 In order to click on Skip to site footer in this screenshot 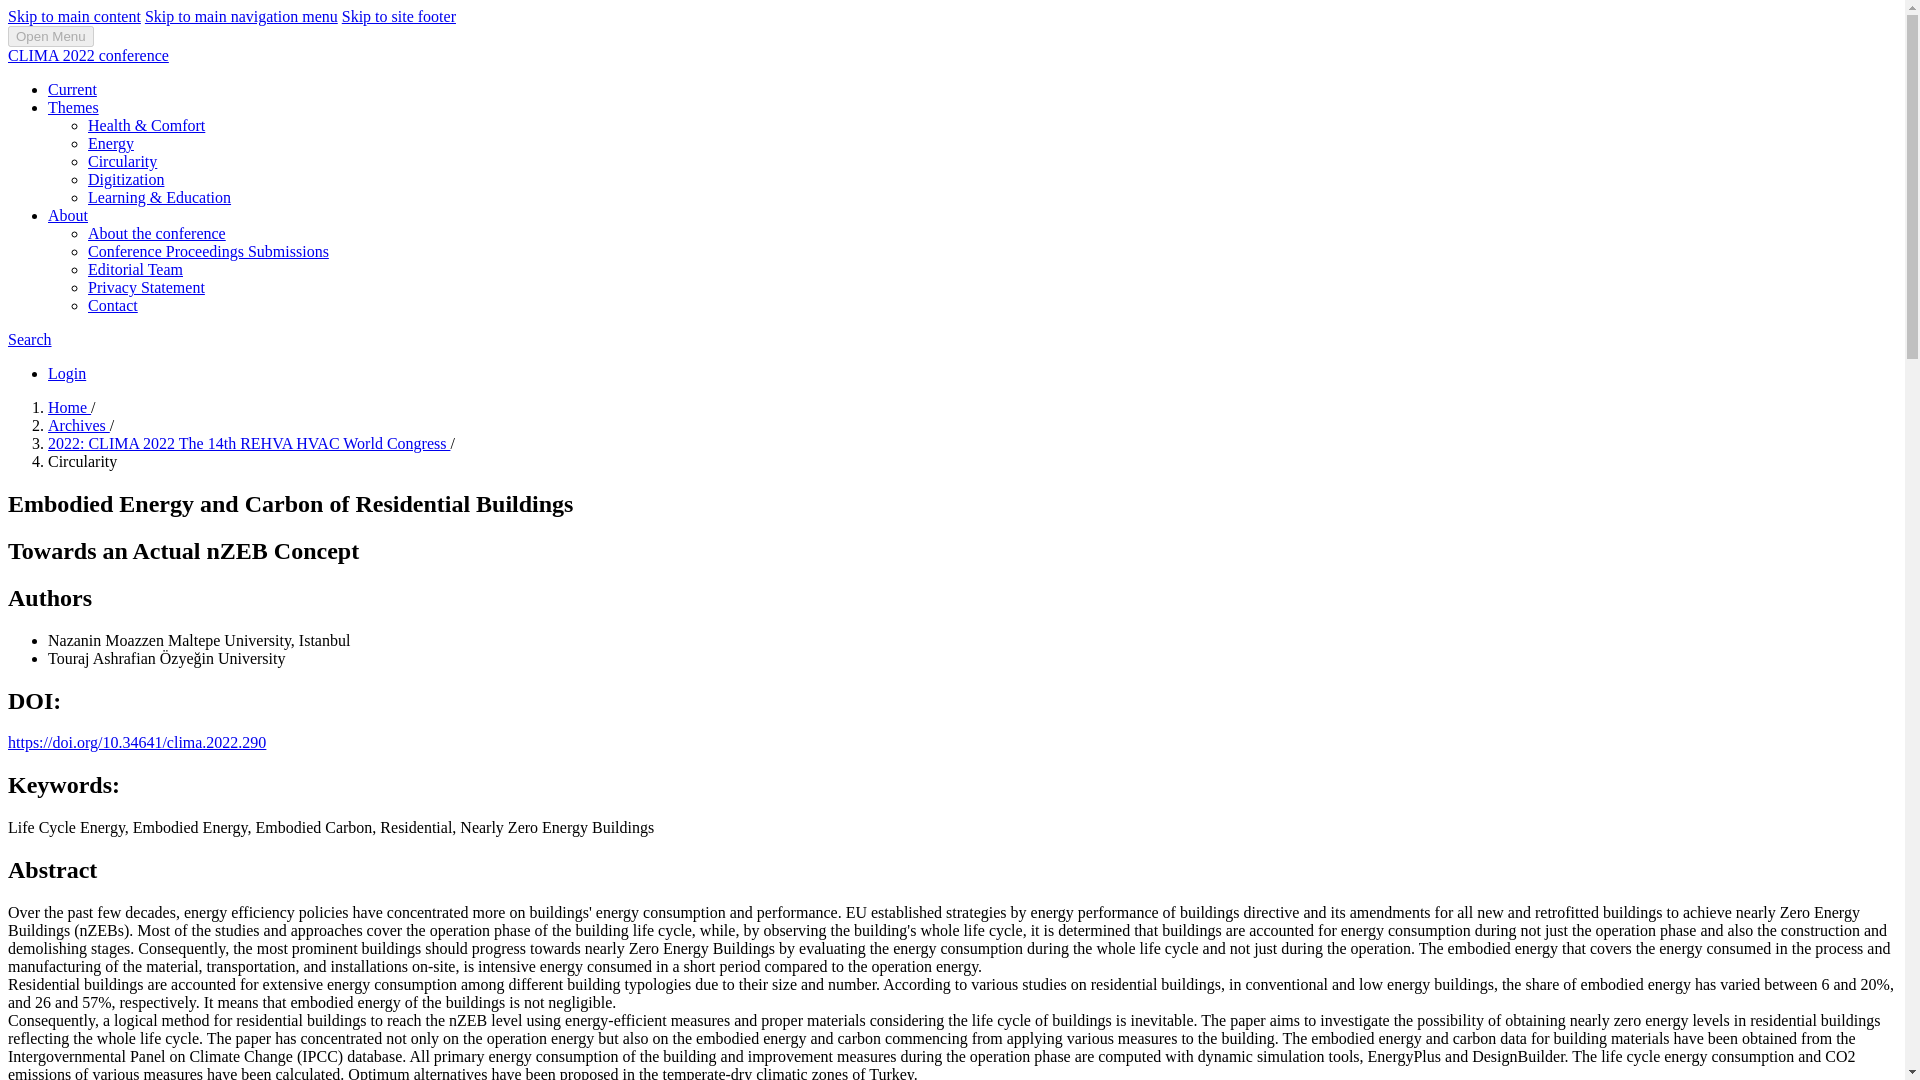, I will do `click(398, 16)`.